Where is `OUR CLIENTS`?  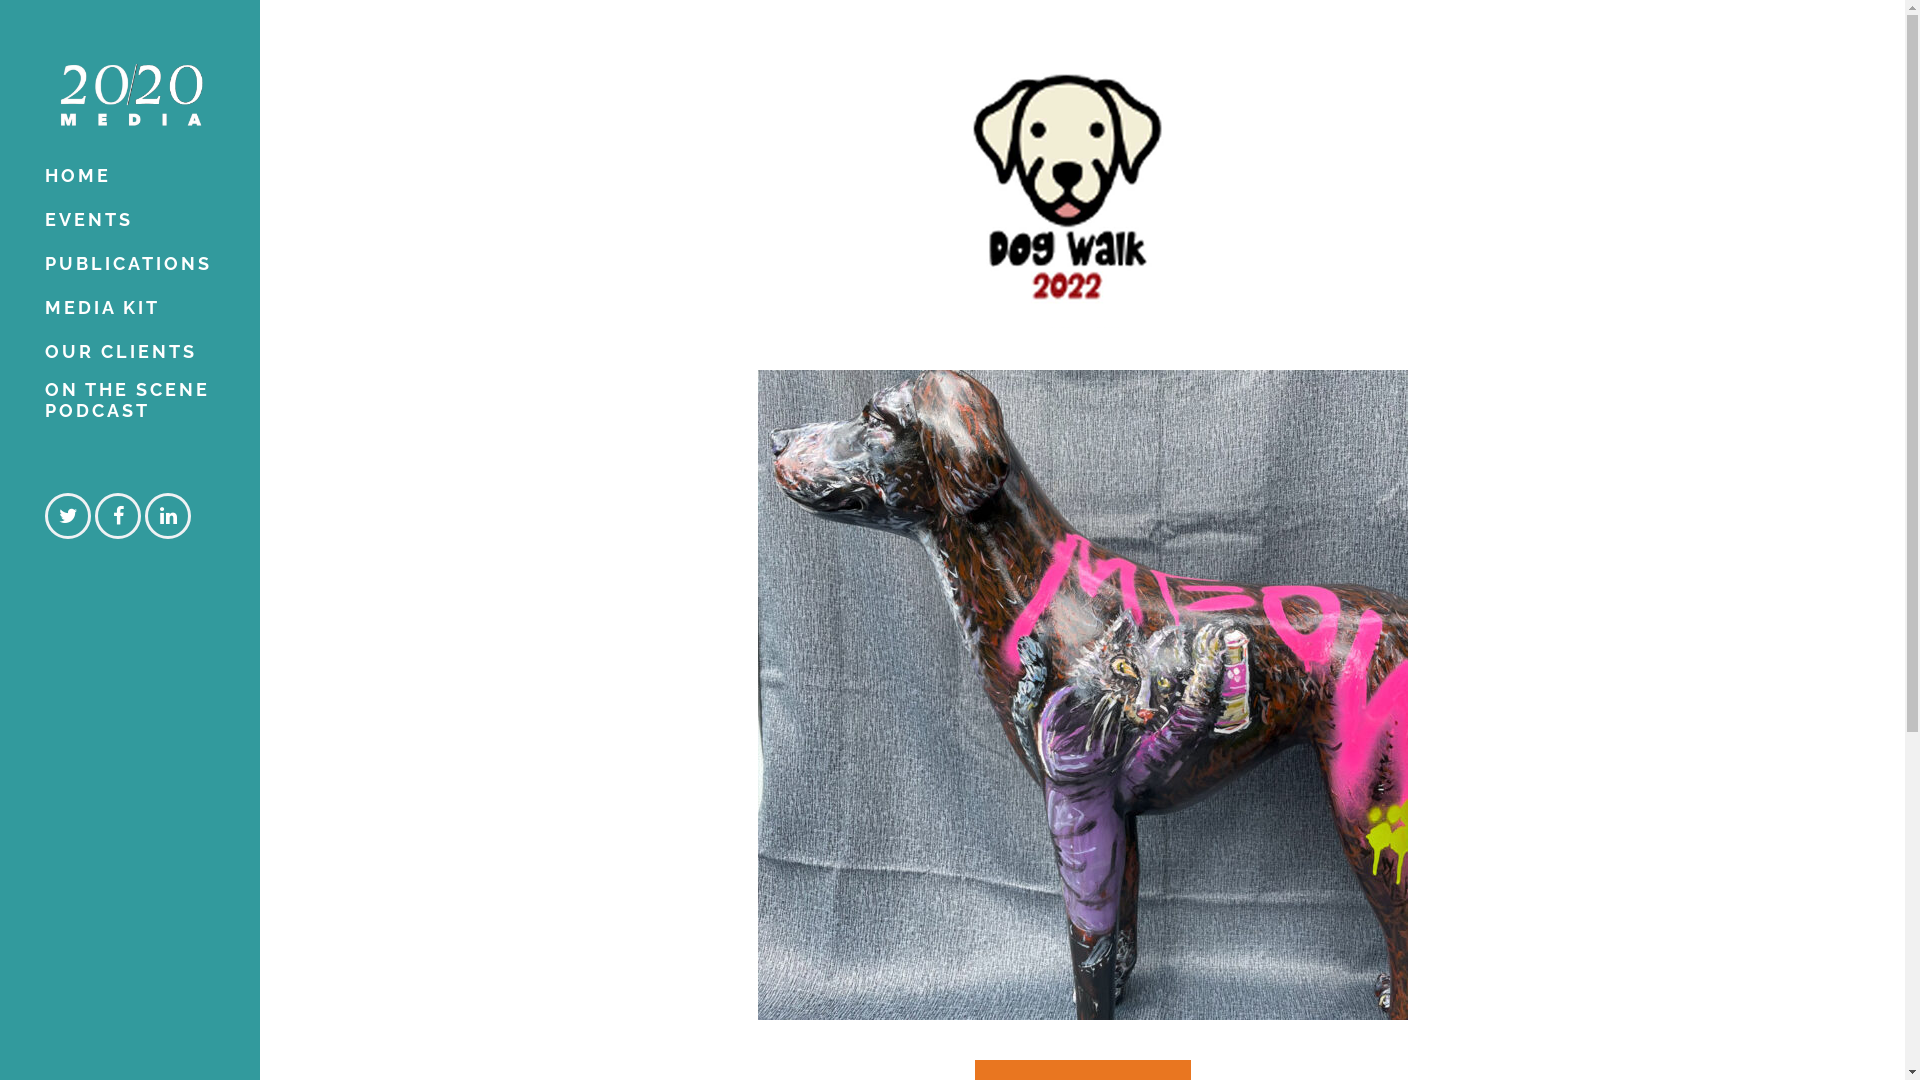 OUR CLIENTS is located at coordinates (130, 352).